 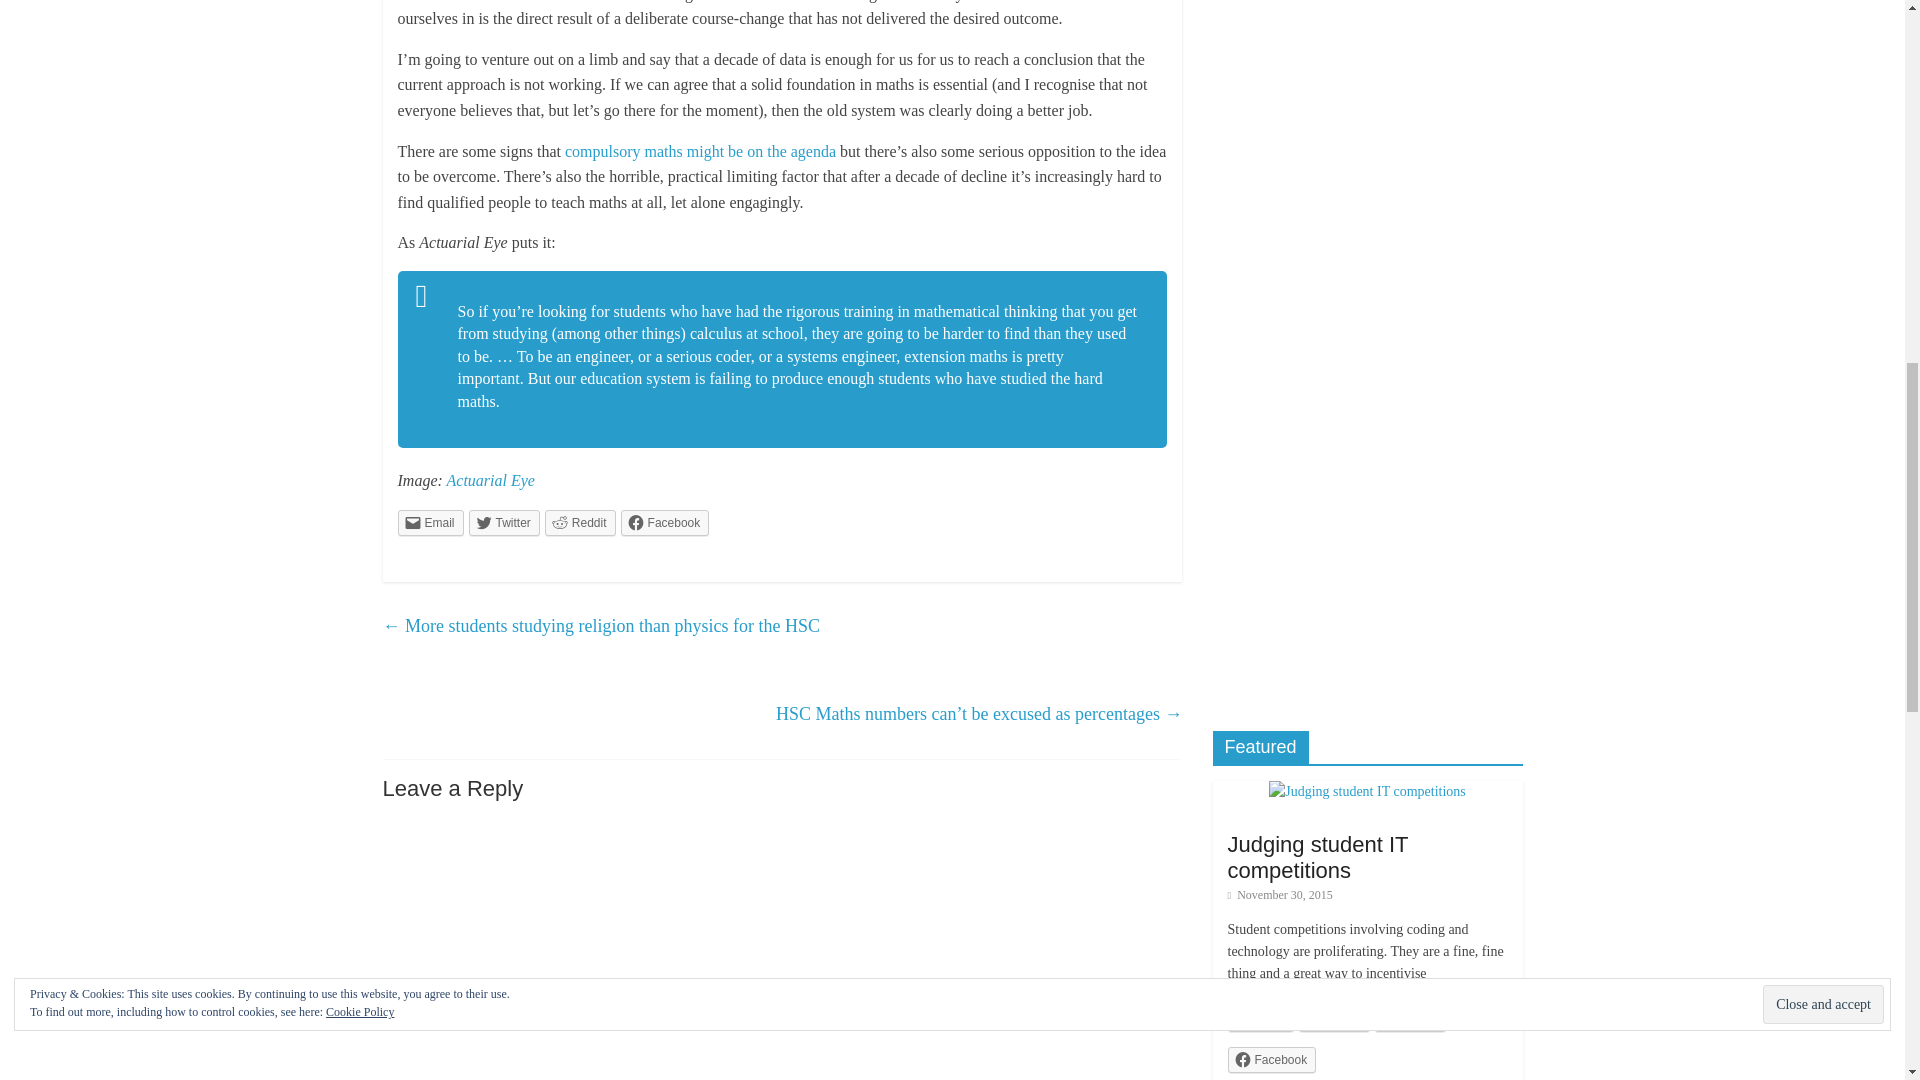 I want to click on Actuarial Eye, so click(x=491, y=480).